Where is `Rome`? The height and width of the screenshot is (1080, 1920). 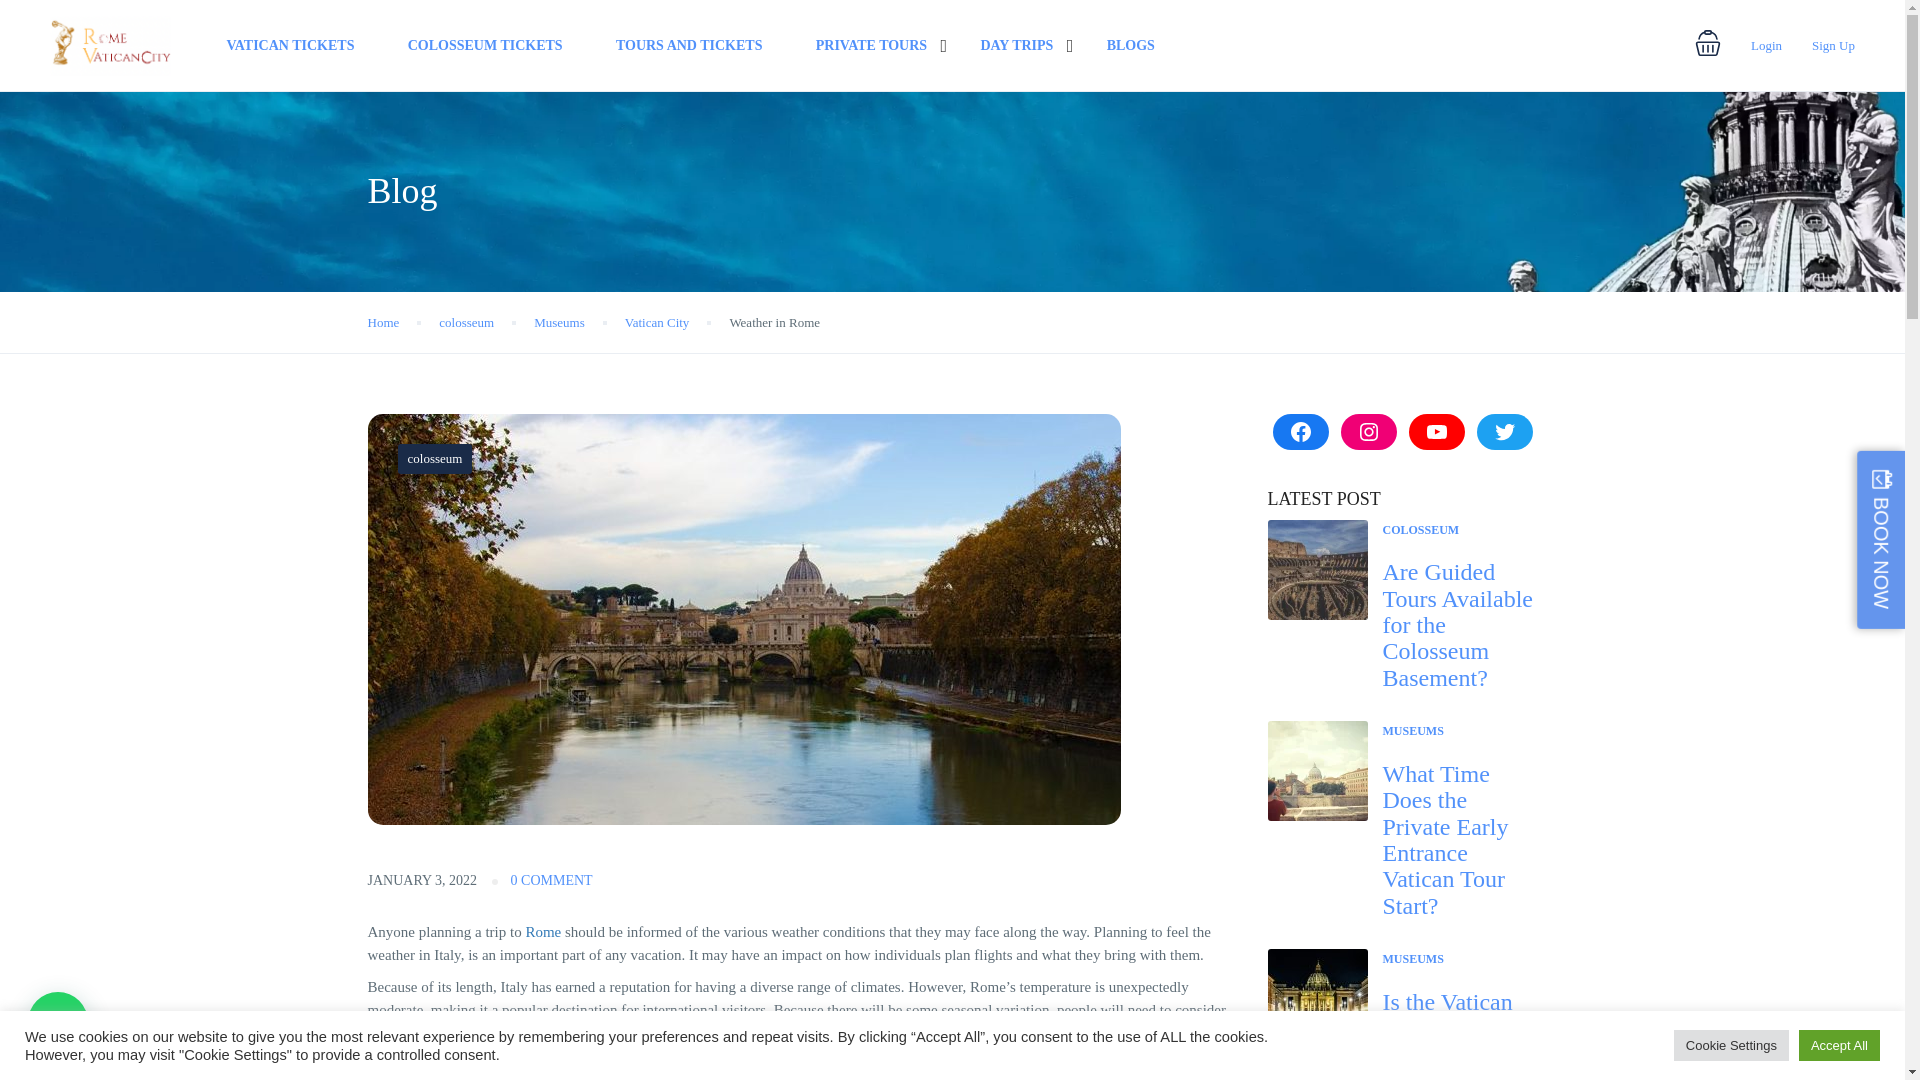
Rome is located at coordinates (542, 932).